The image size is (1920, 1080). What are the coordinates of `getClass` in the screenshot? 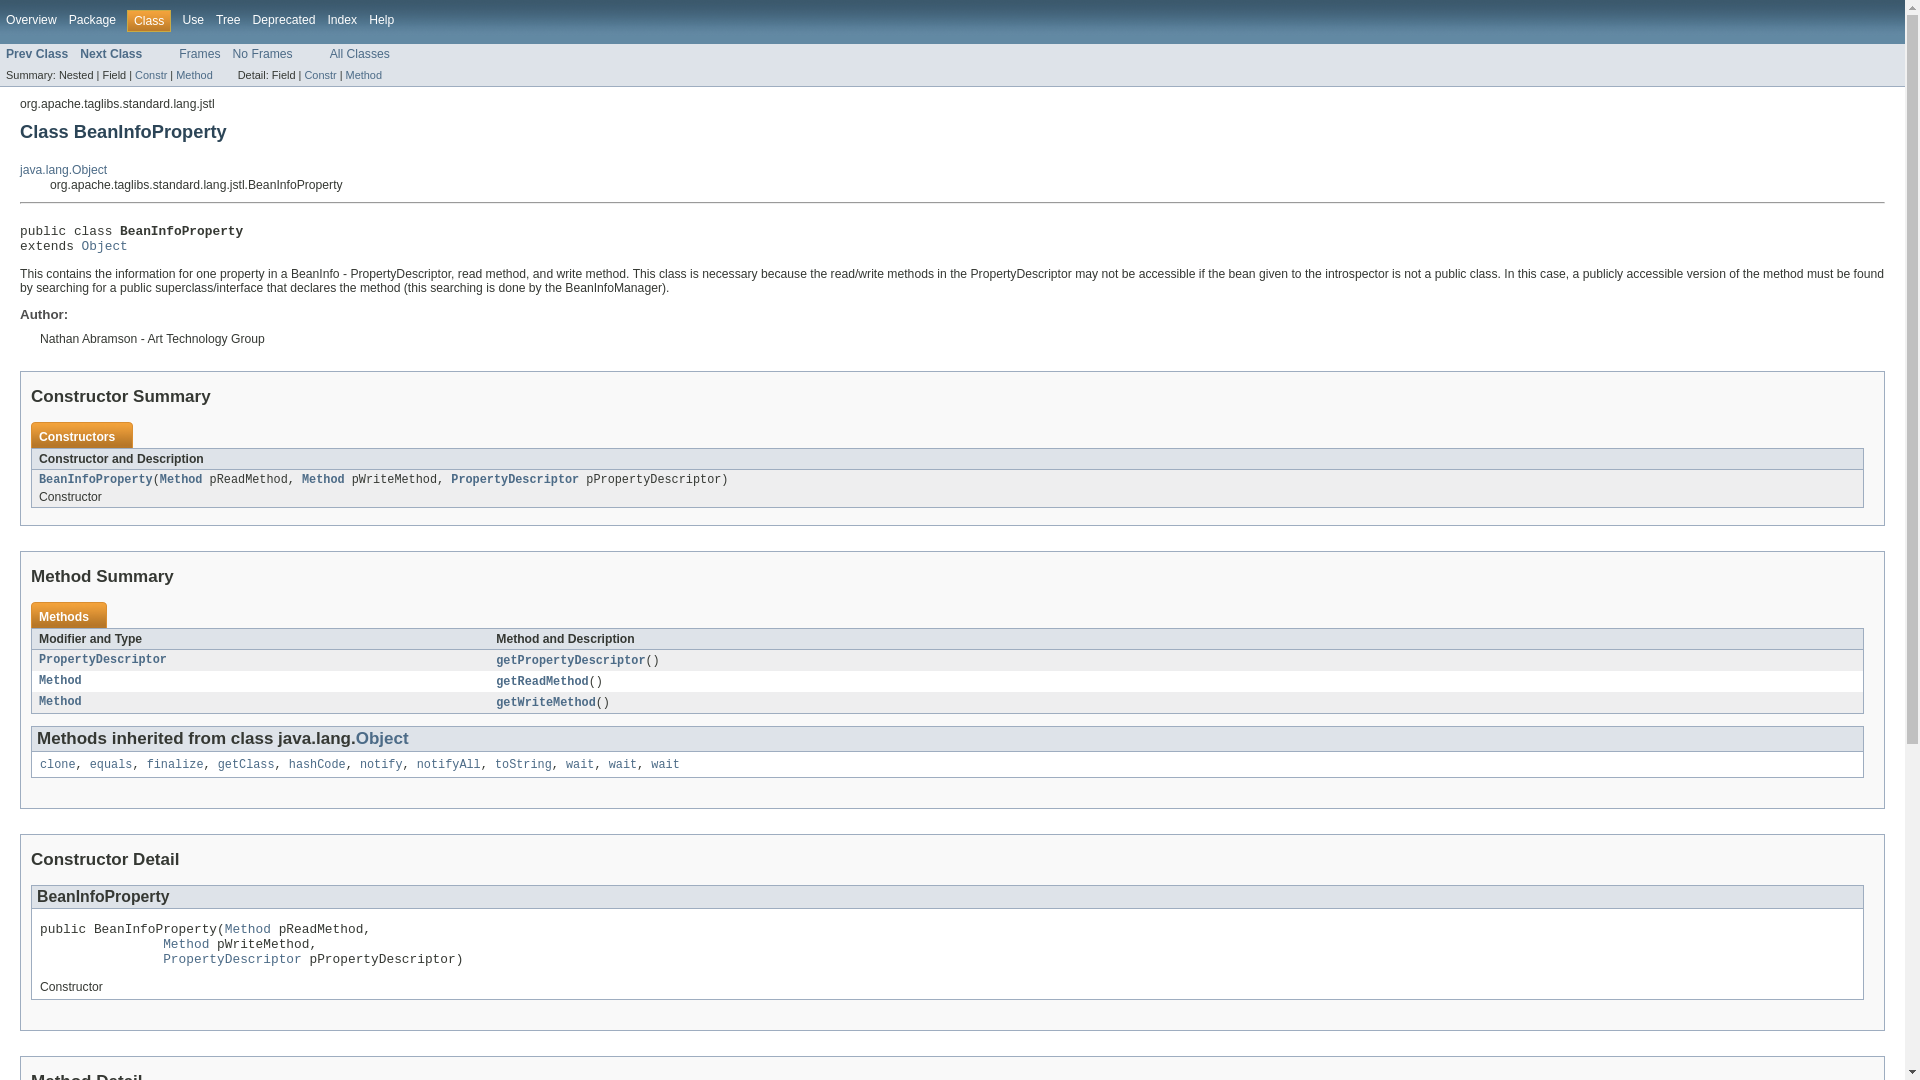 It's located at (246, 765).